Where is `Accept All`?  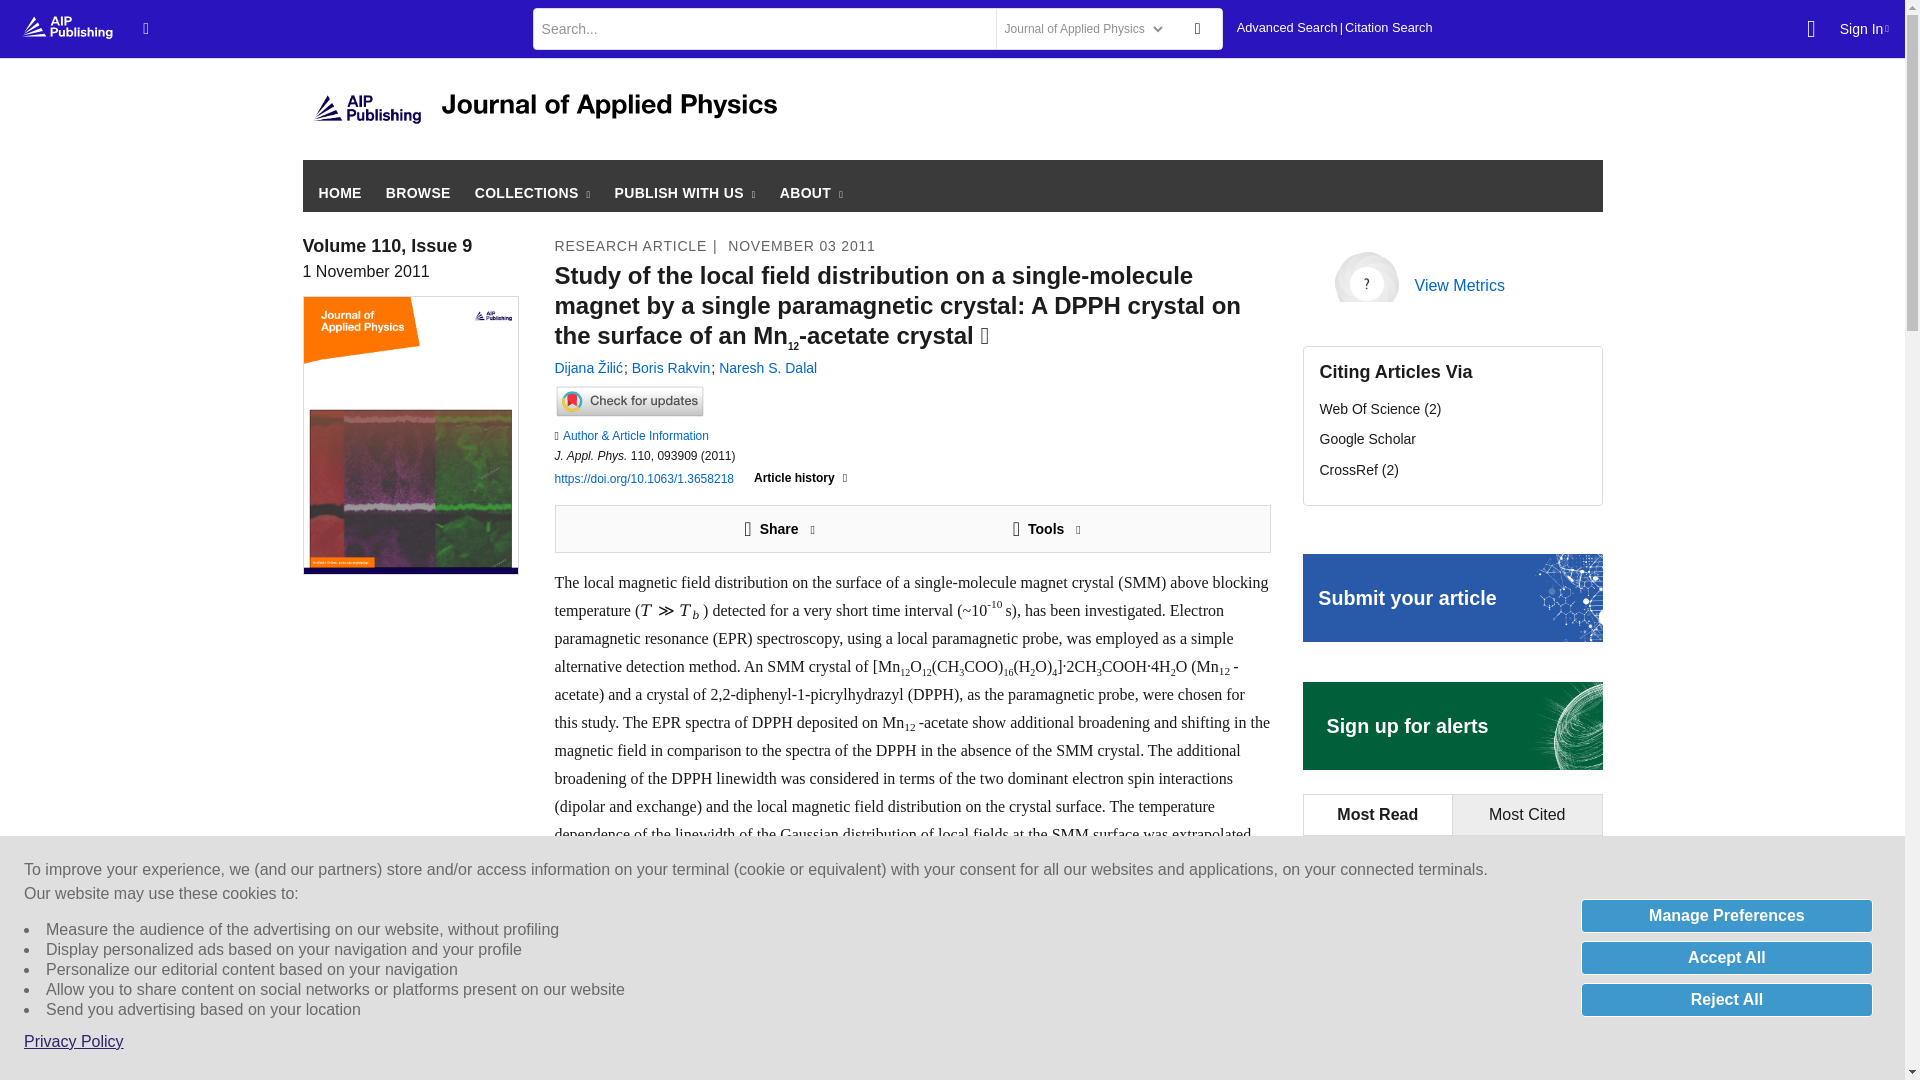 Accept All is located at coordinates (1726, 958).